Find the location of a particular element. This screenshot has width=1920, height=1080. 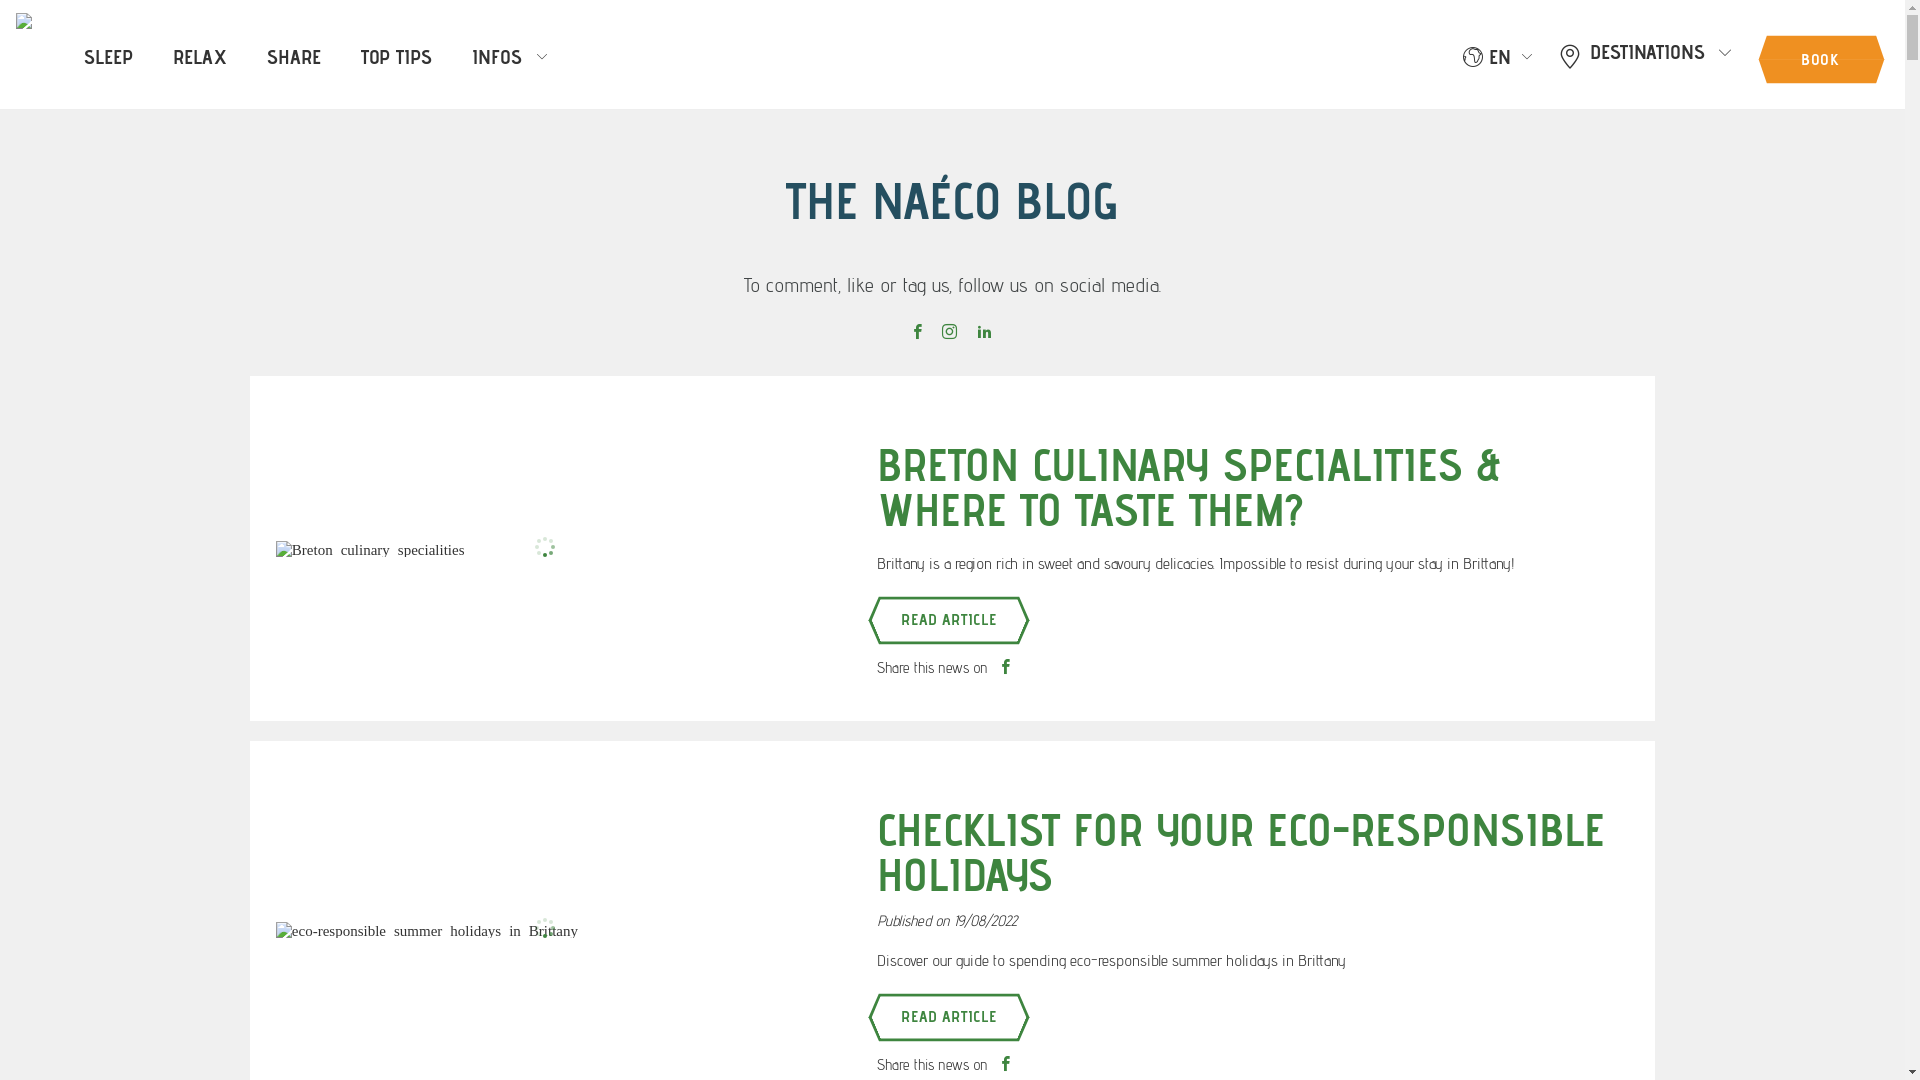

READ ARTICLE is located at coordinates (949, 620).